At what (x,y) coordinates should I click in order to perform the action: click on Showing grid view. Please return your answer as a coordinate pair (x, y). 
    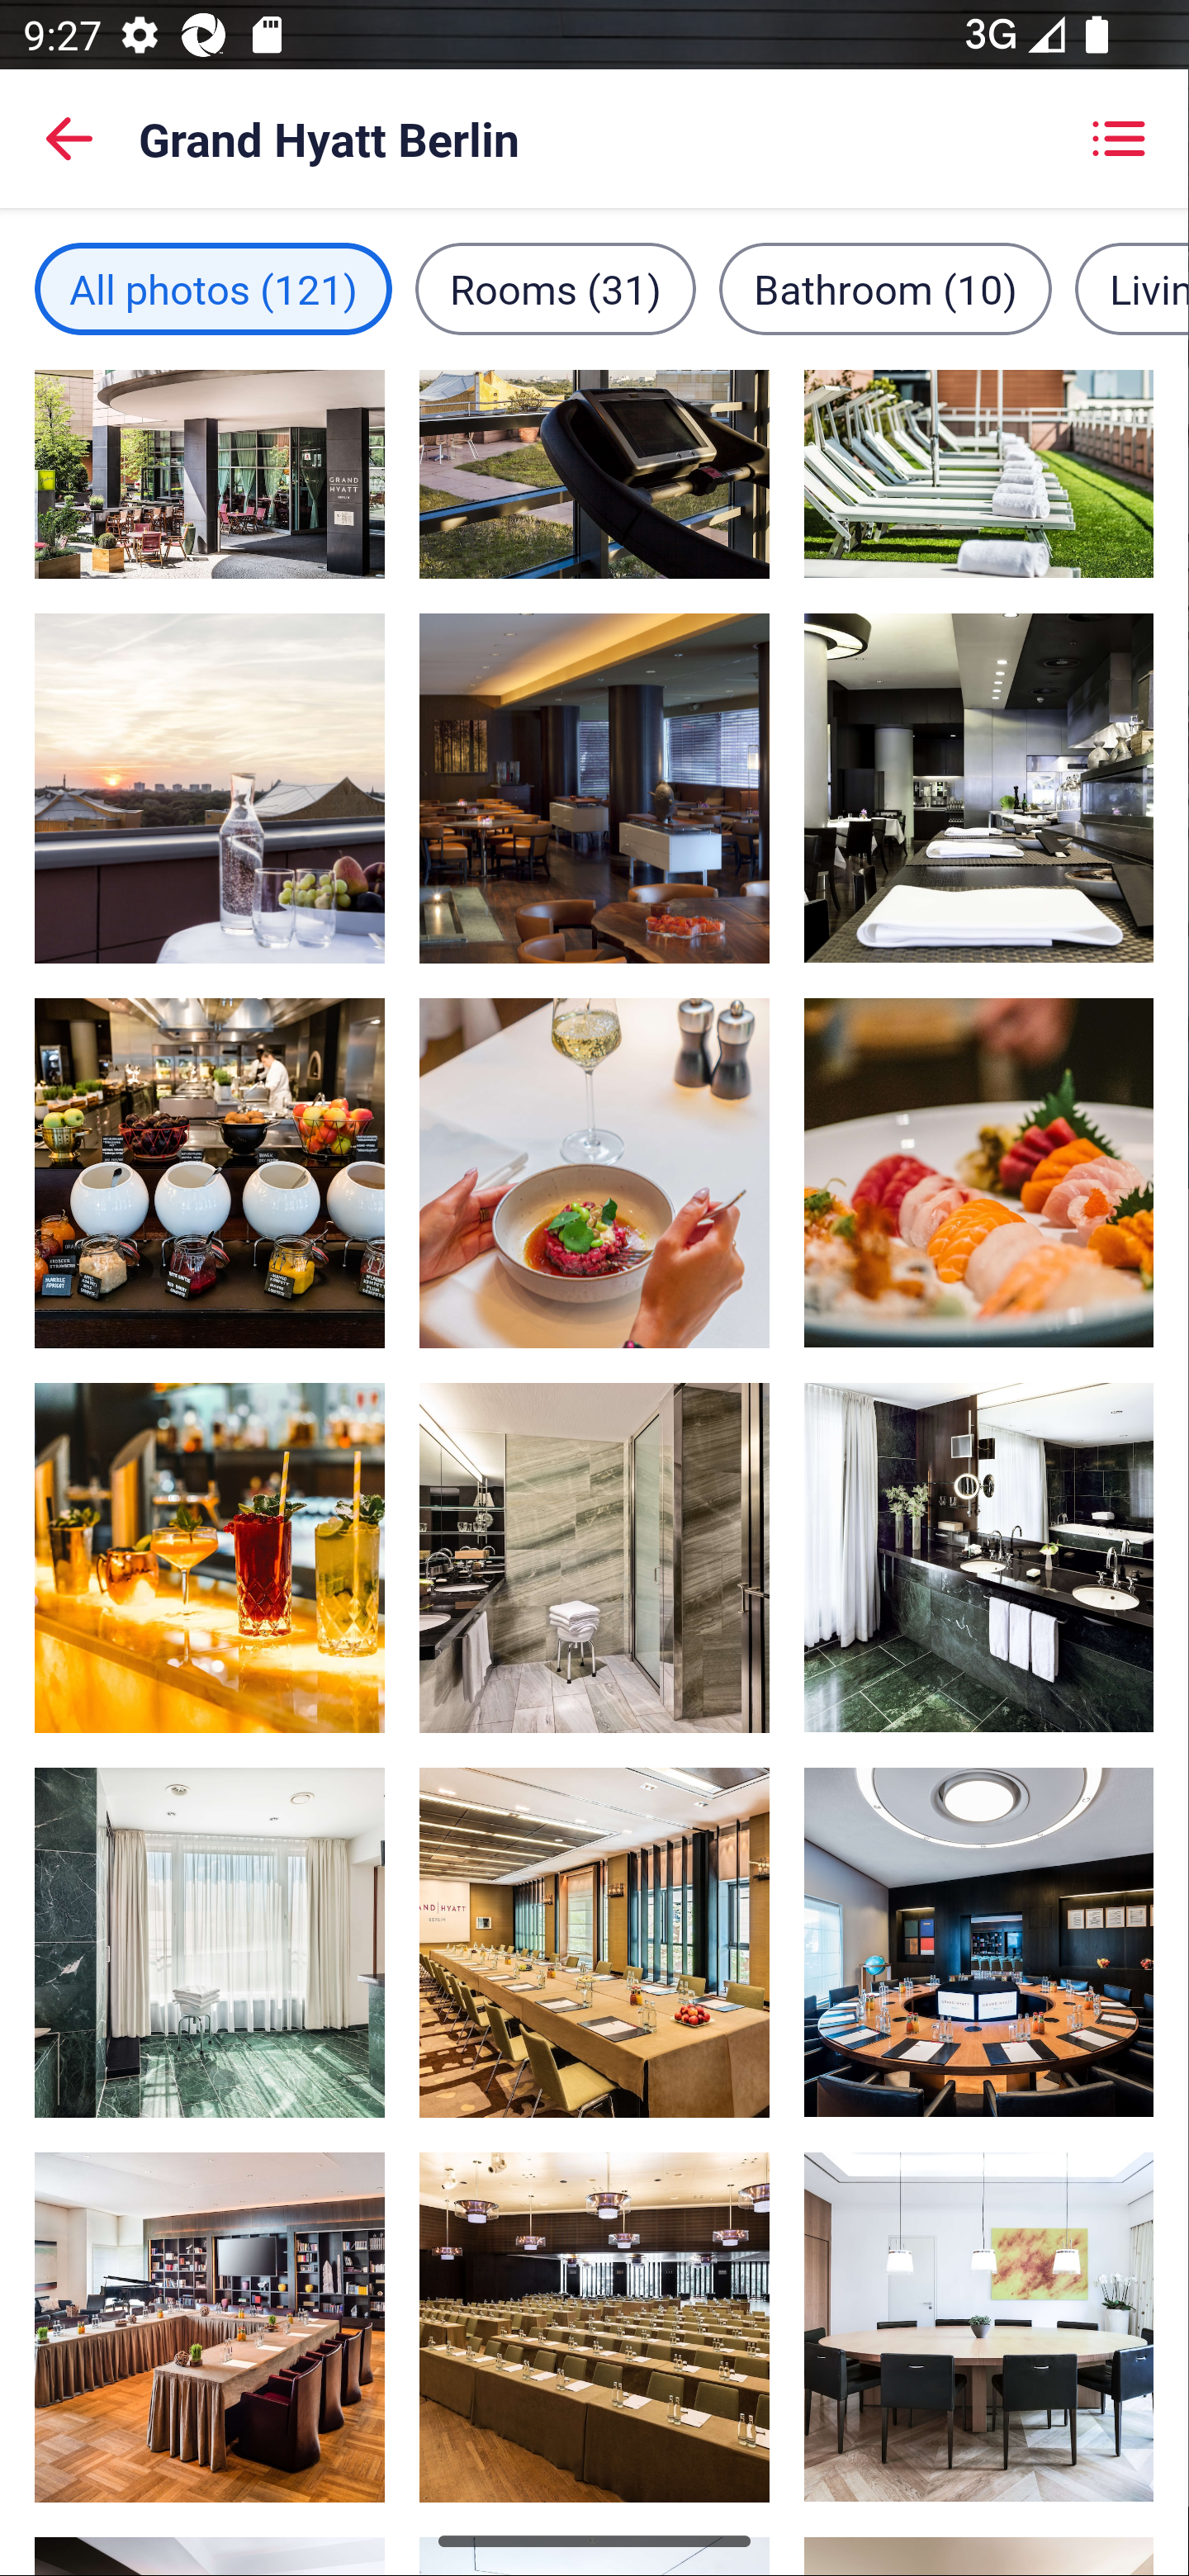
    Looking at the image, I should click on (1118, 139).